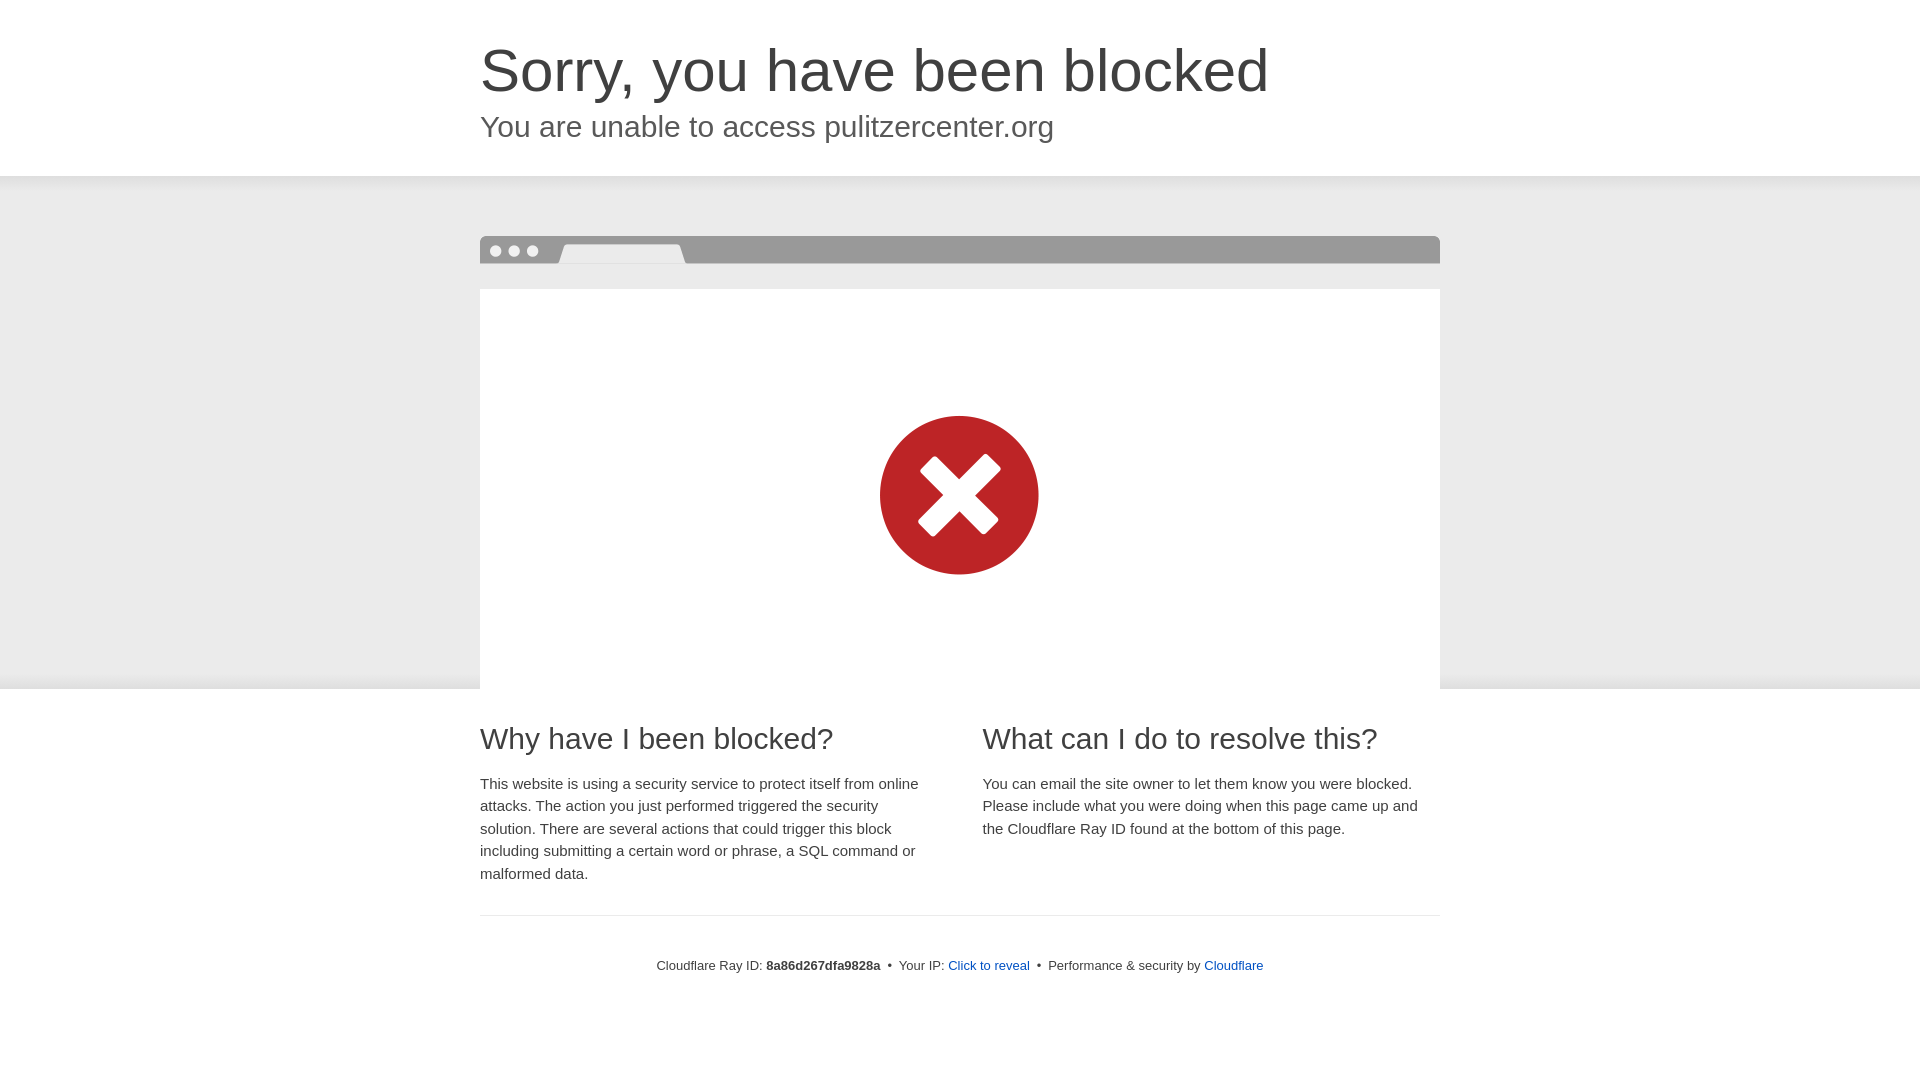 This screenshot has width=1920, height=1080. What do you see at coordinates (988, 966) in the screenshot?
I see `Click to reveal` at bounding box center [988, 966].